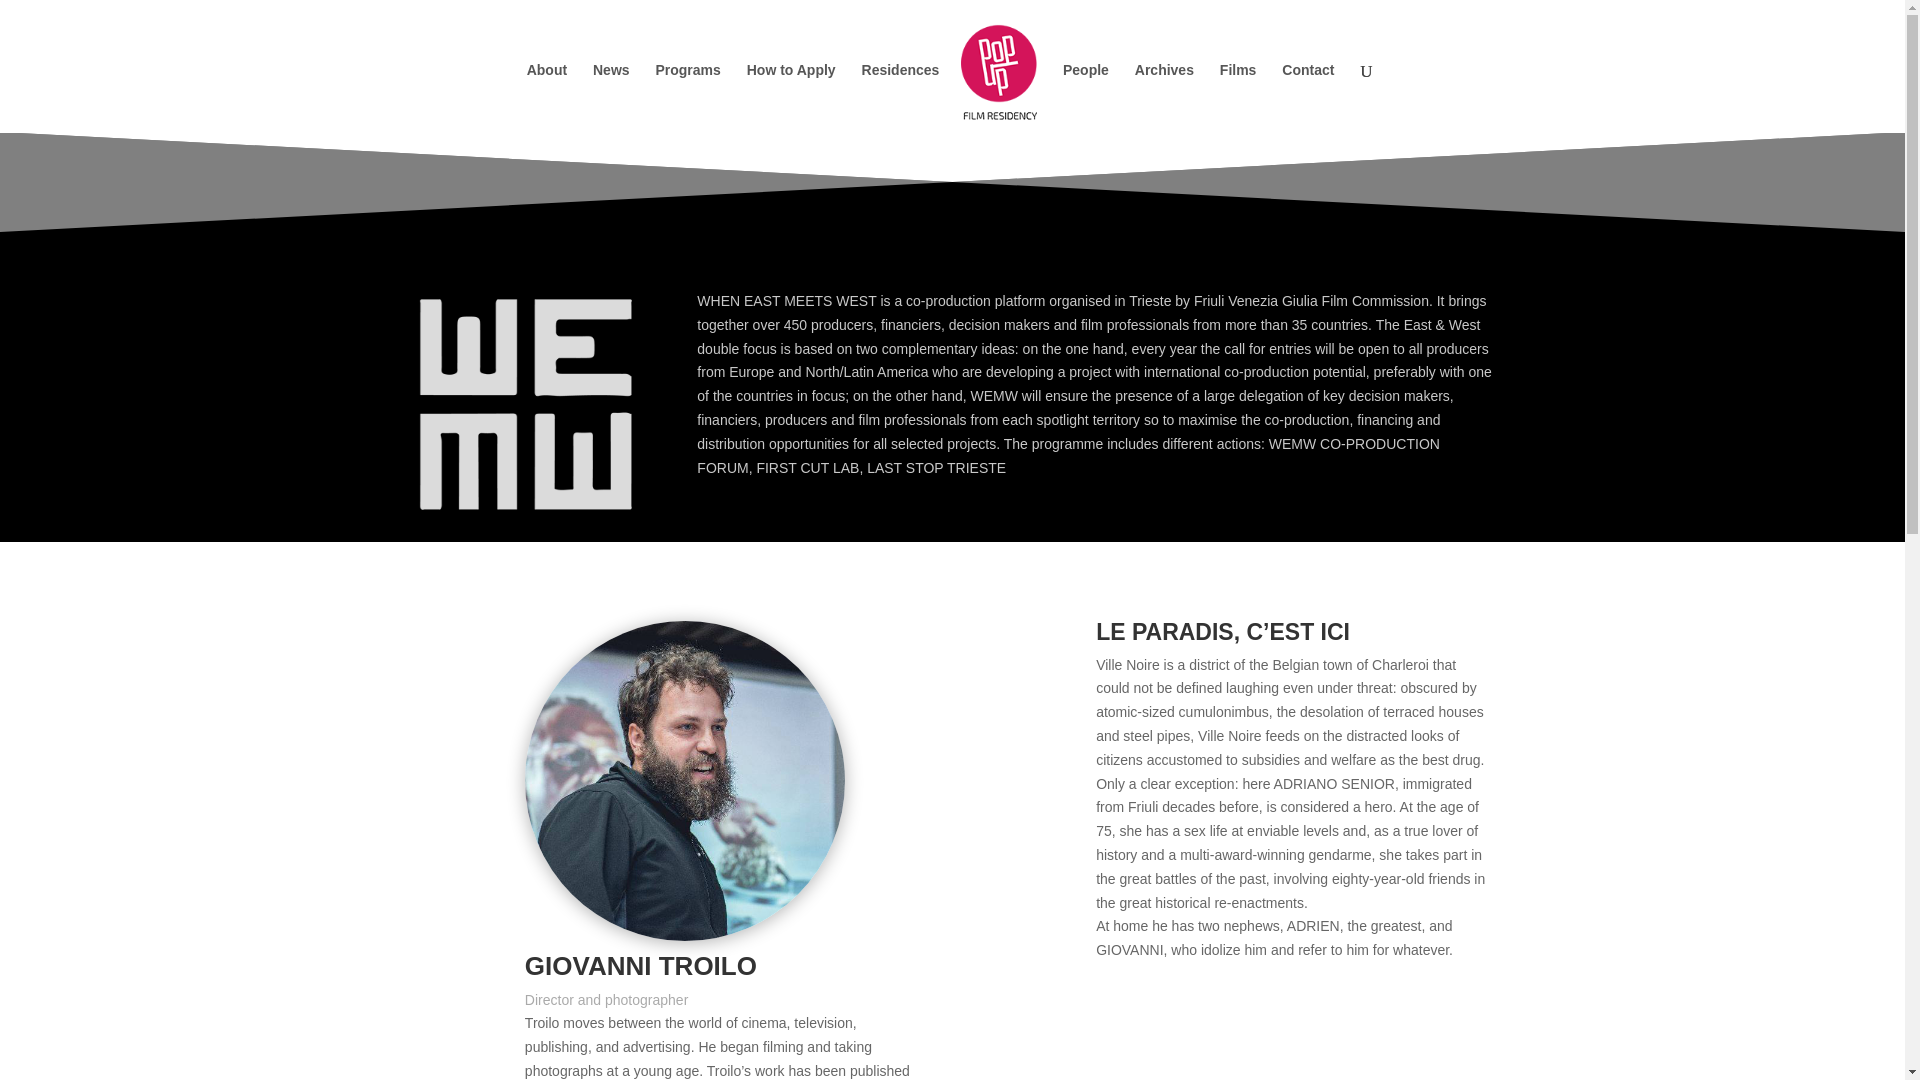  I want to click on How to Apply, so click(790, 96).